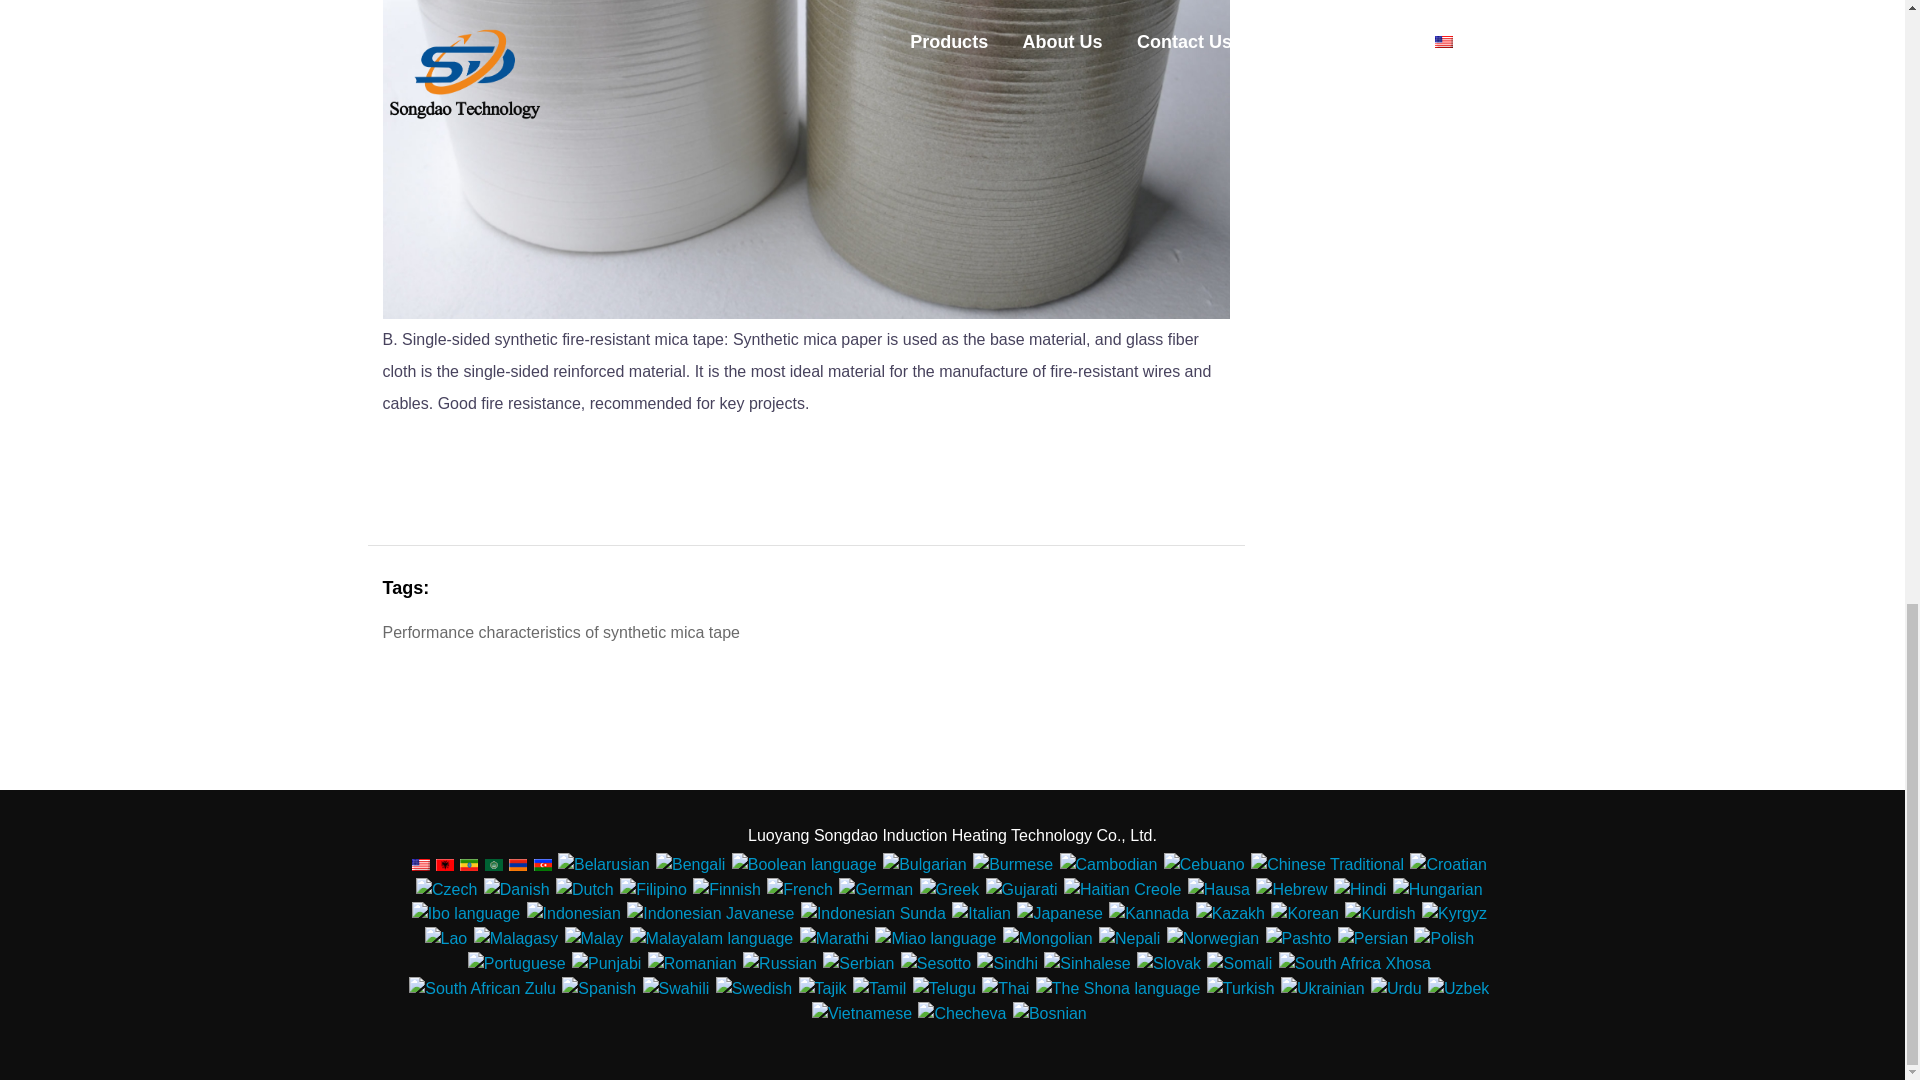  What do you see at coordinates (804, 864) in the screenshot?
I see `Boolean language` at bounding box center [804, 864].